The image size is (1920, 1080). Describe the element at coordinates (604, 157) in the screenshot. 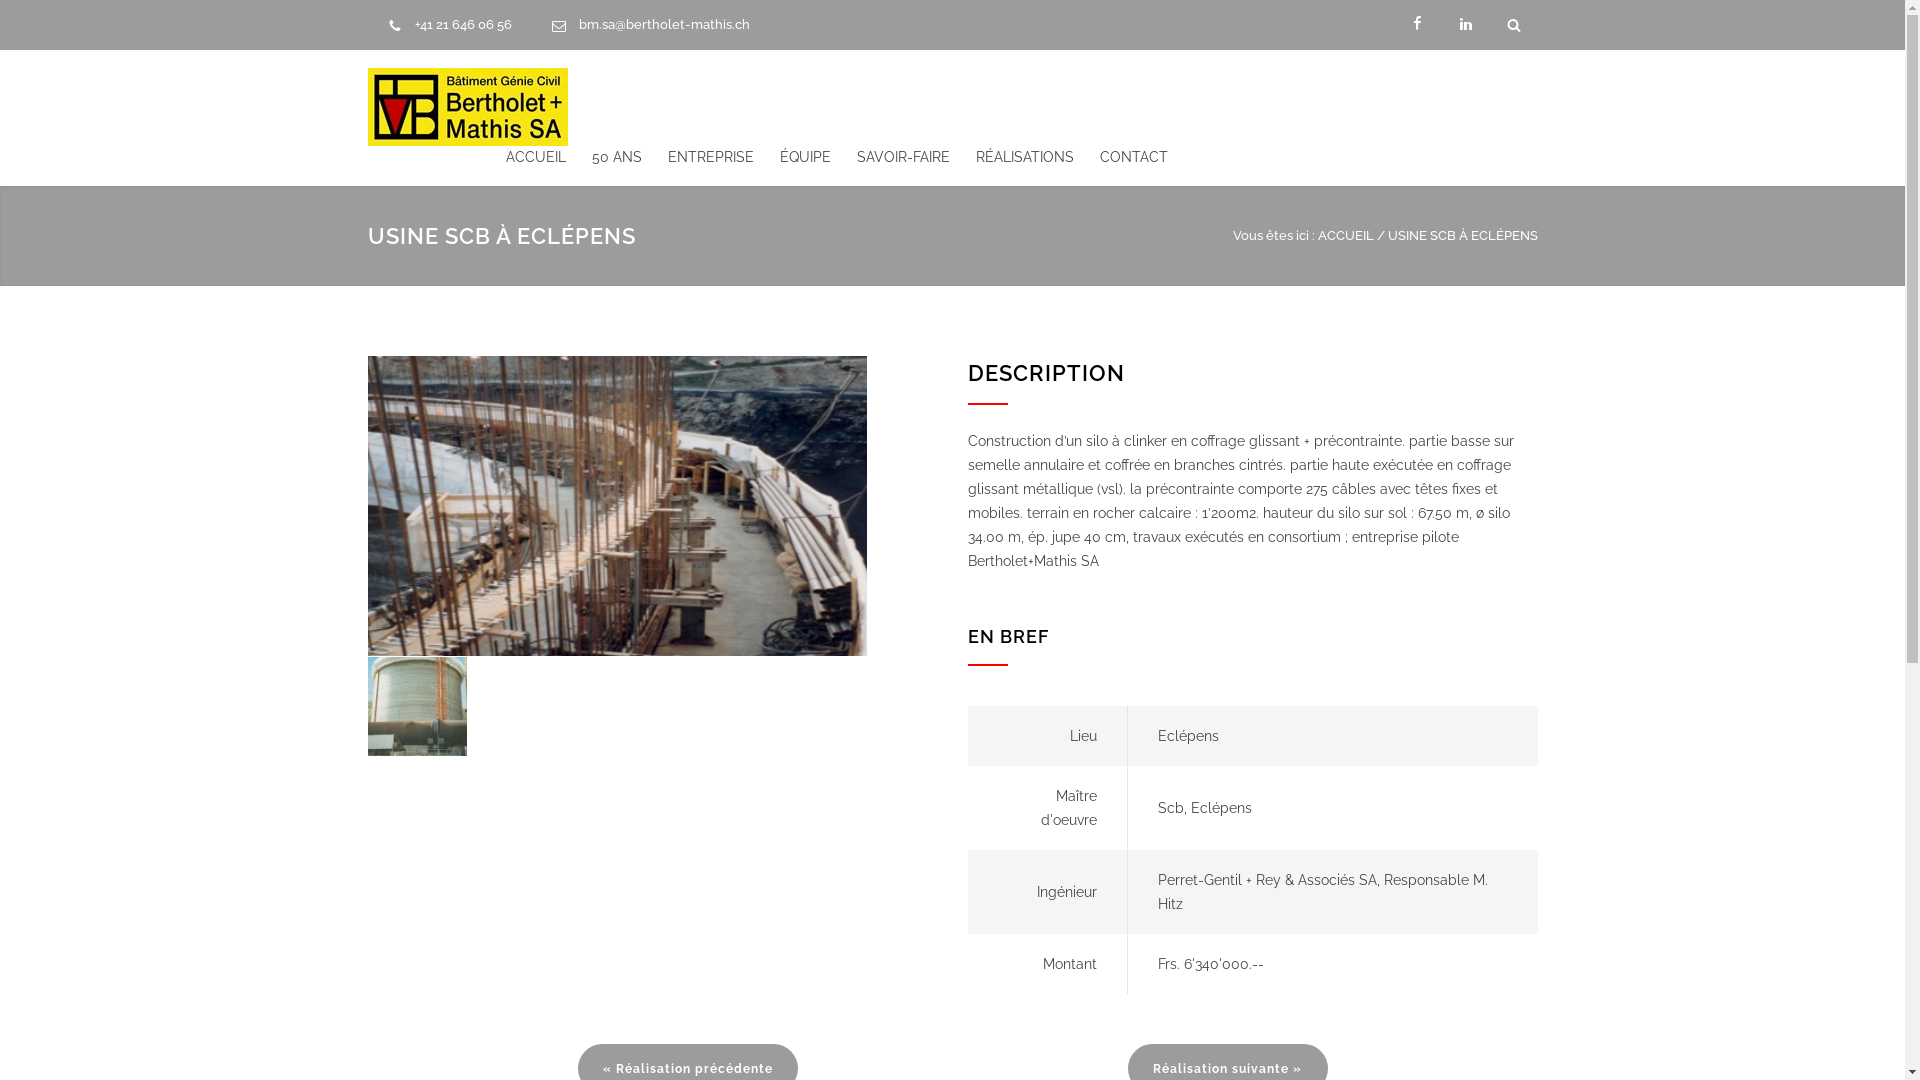

I see `50 ANS` at that location.